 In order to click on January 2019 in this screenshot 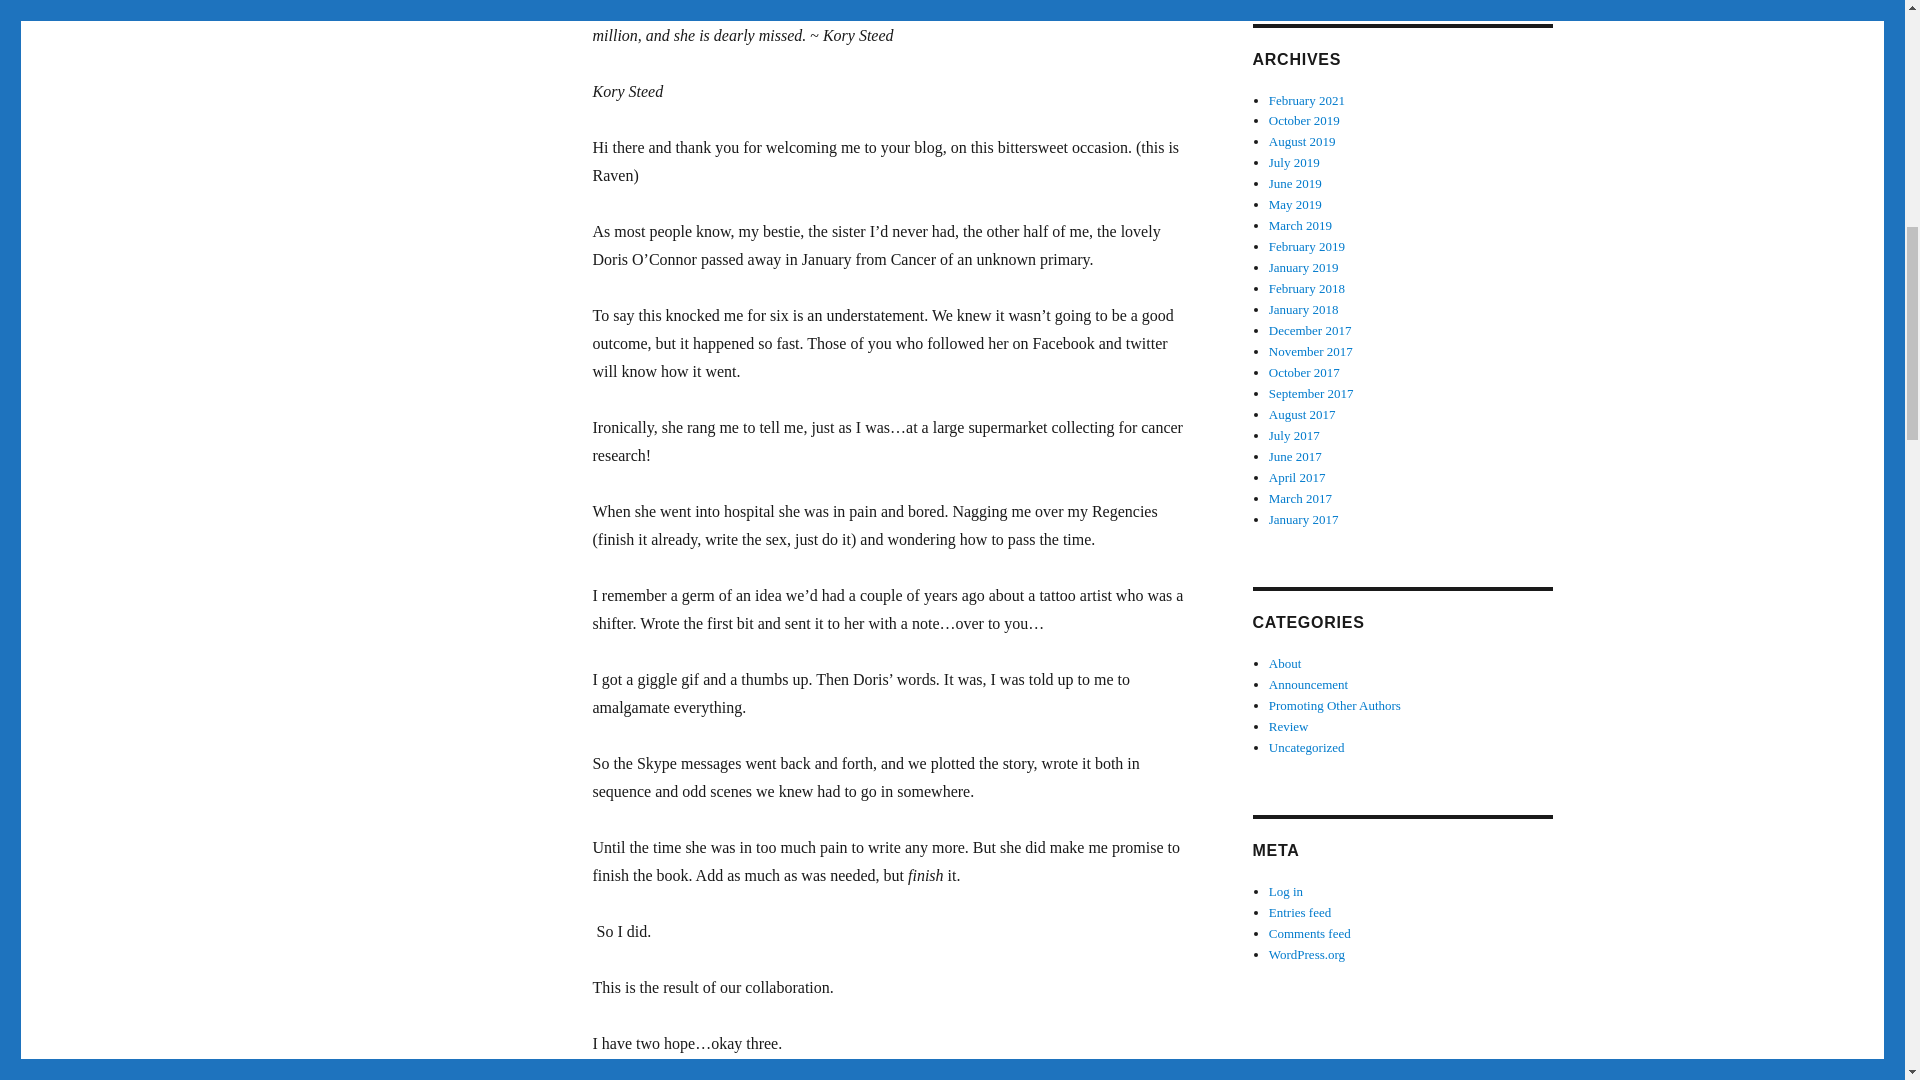, I will do `click(1304, 268)`.